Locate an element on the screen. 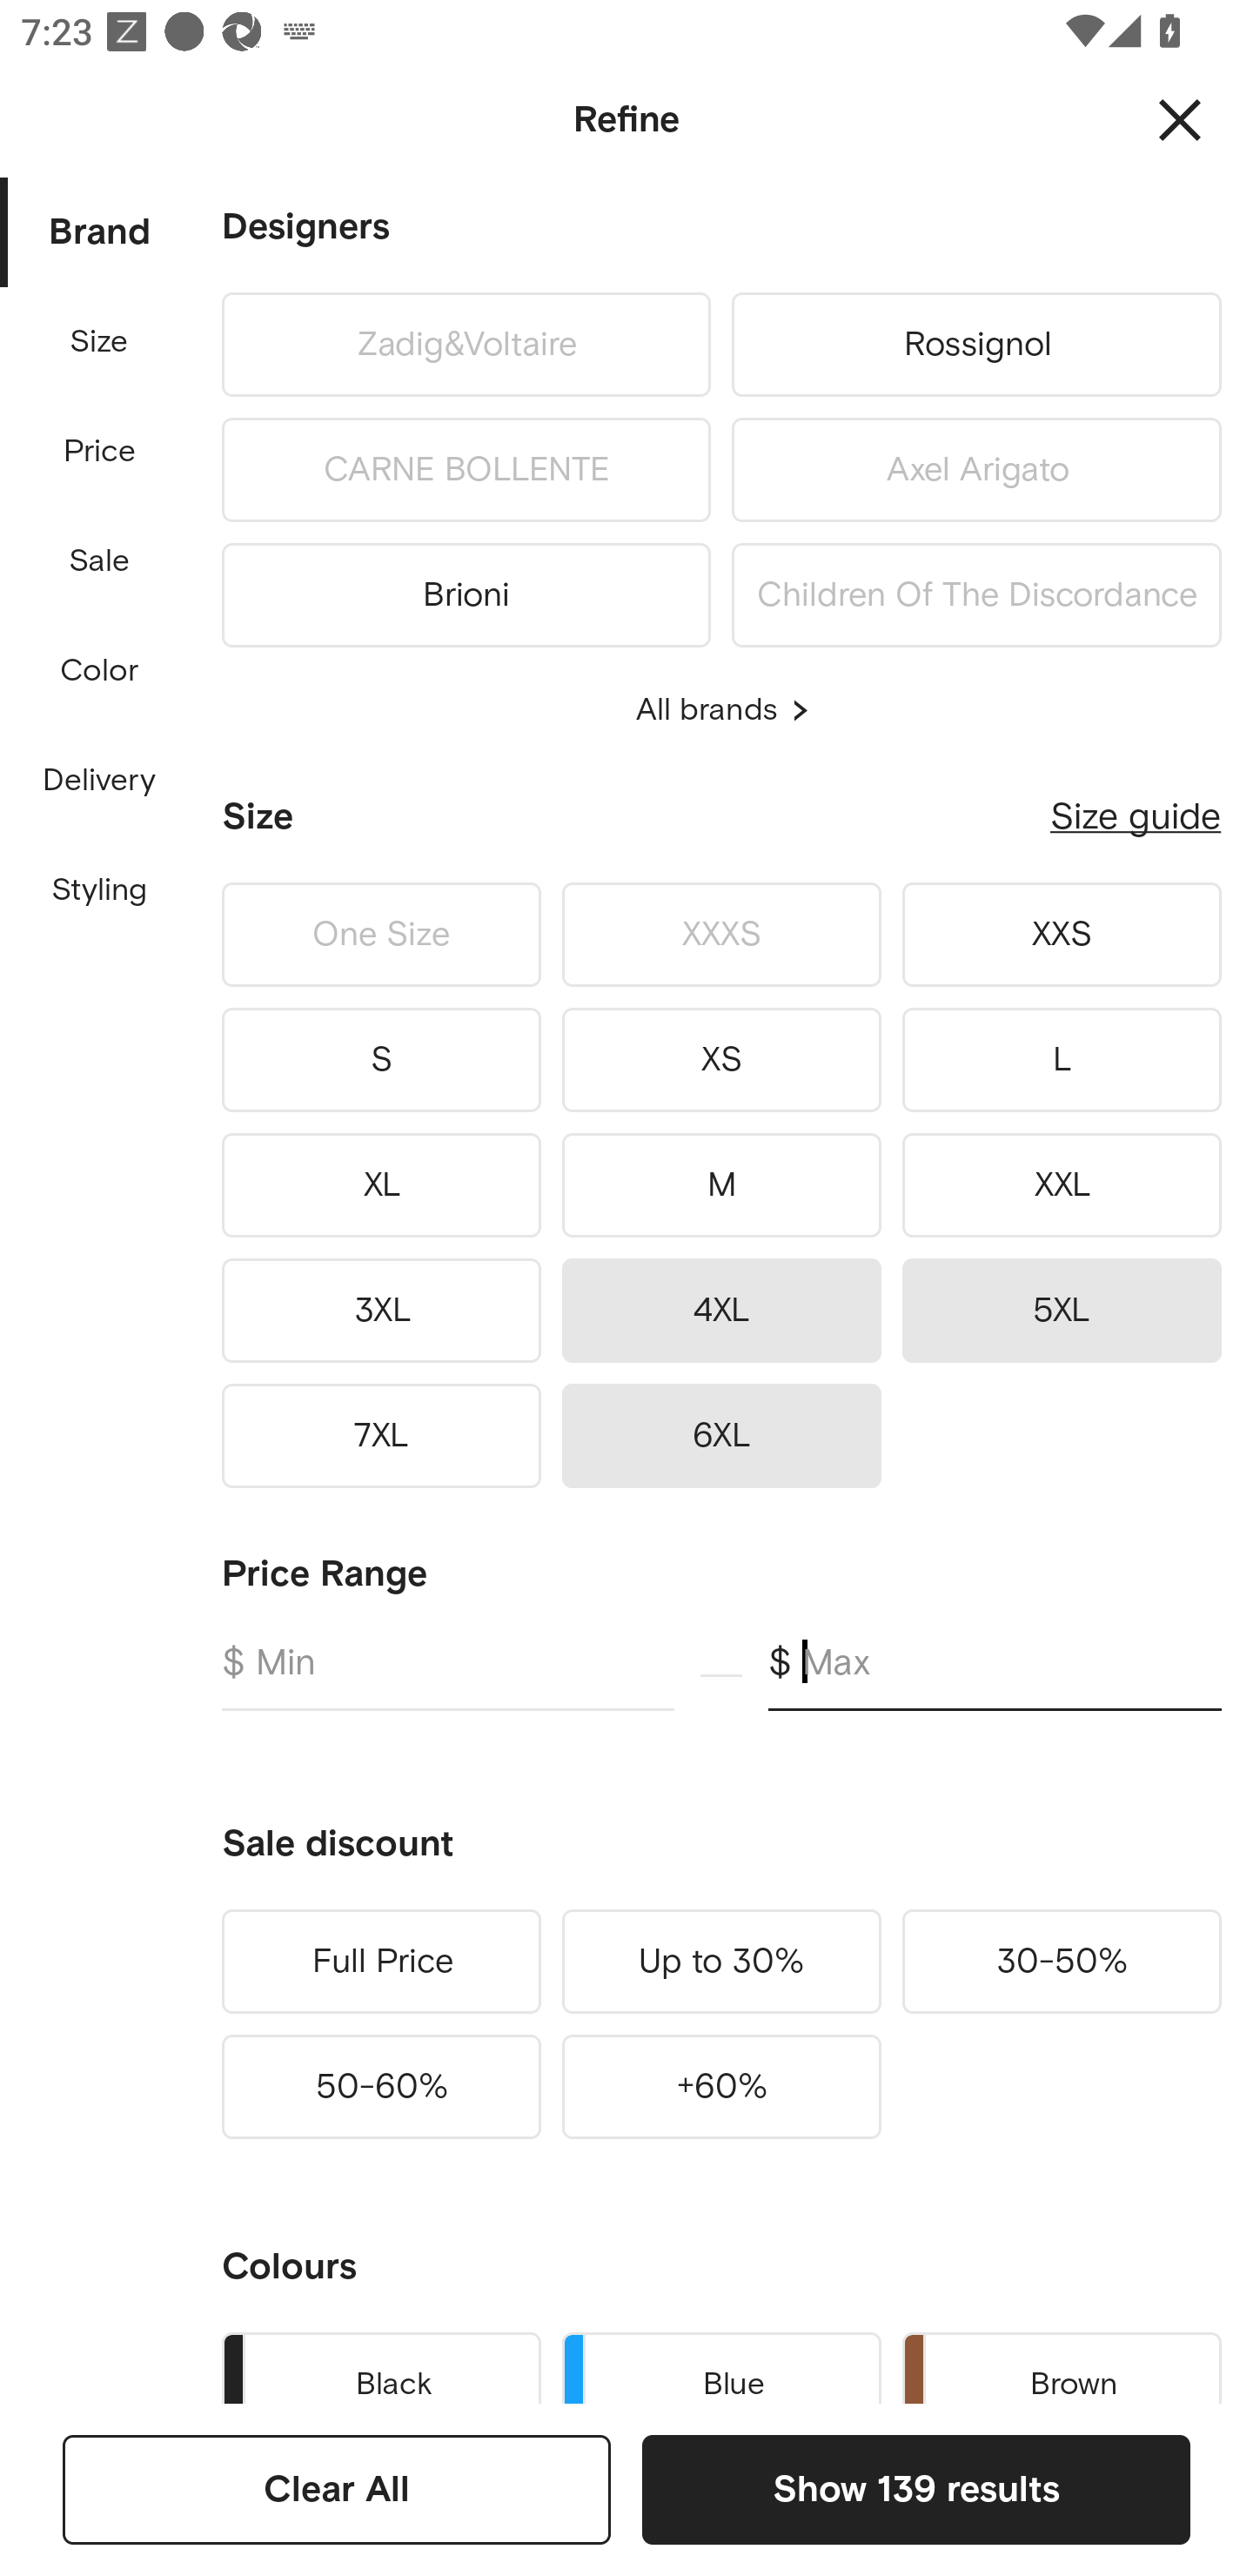 The height and width of the screenshot is (2576, 1253). +60% is located at coordinates (721, 2086).